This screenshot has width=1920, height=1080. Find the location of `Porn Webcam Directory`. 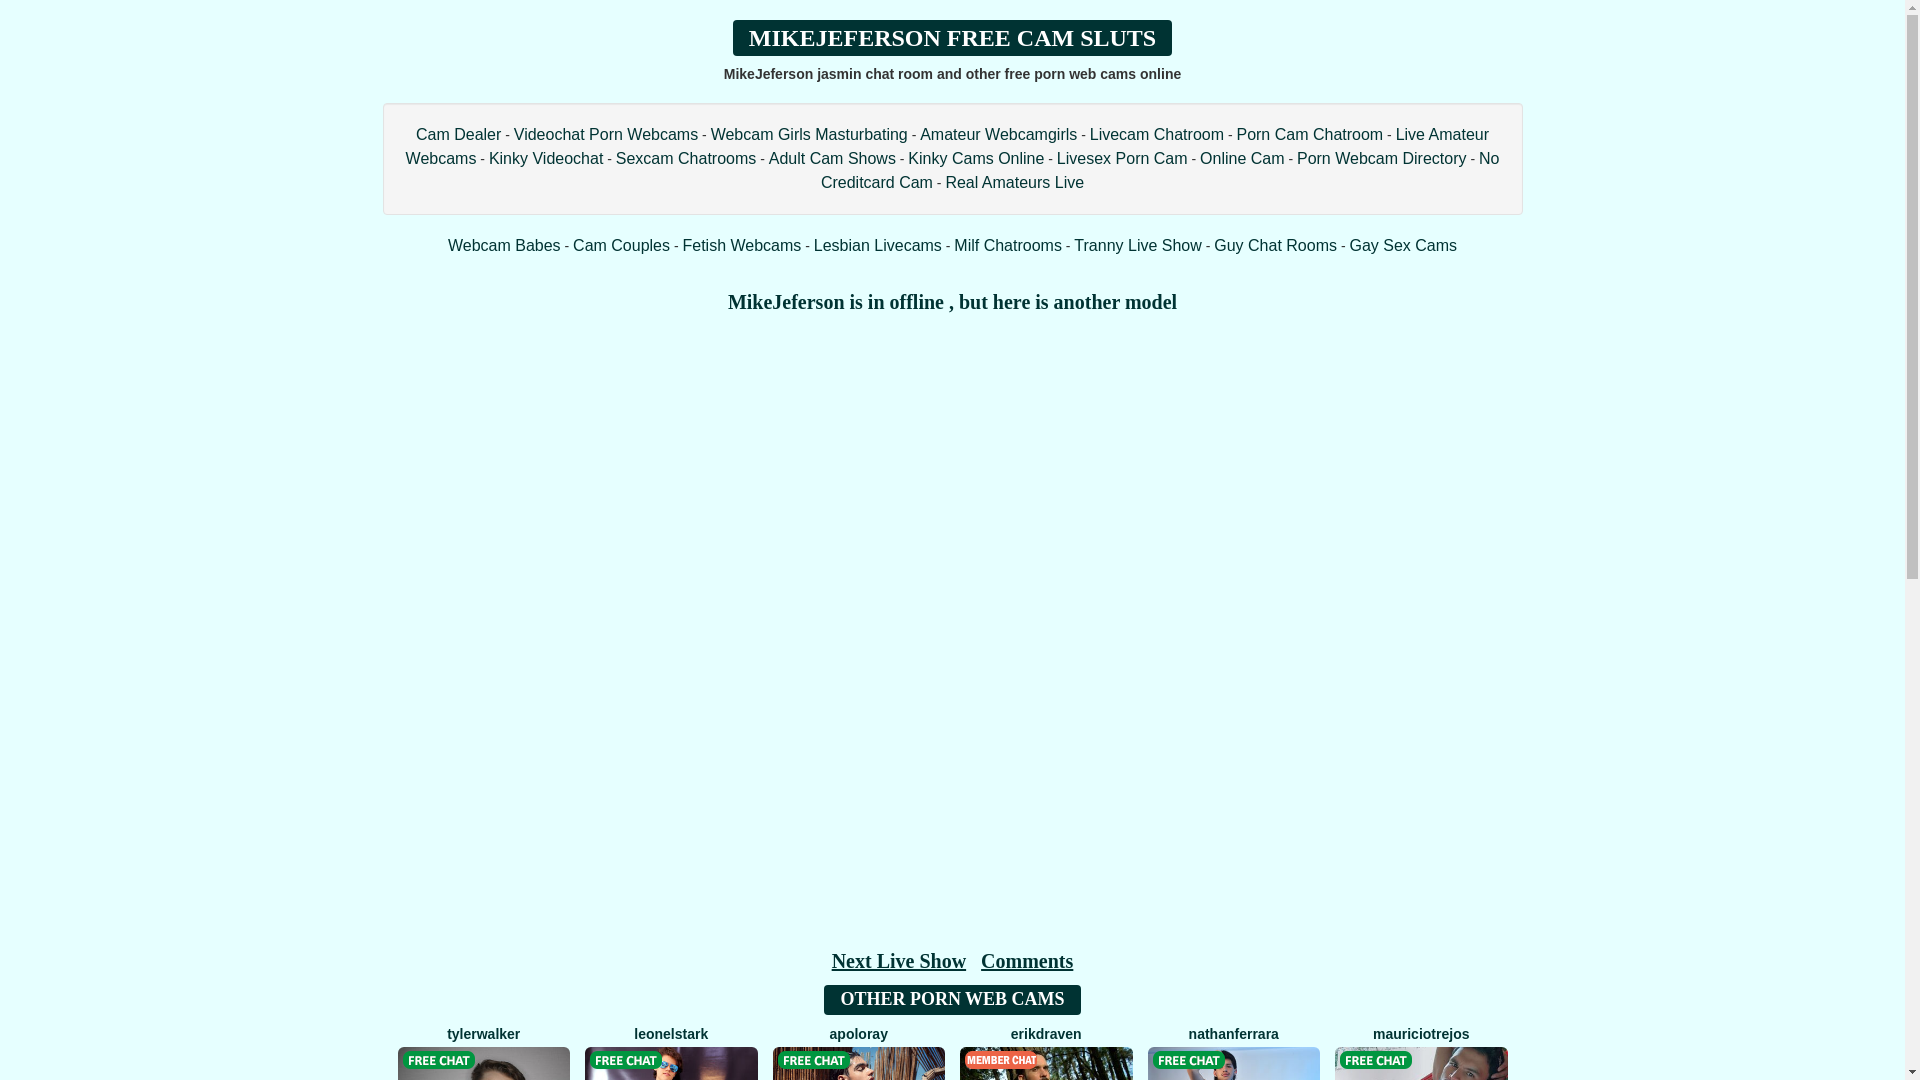

Porn Webcam Directory is located at coordinates (1382, 158).